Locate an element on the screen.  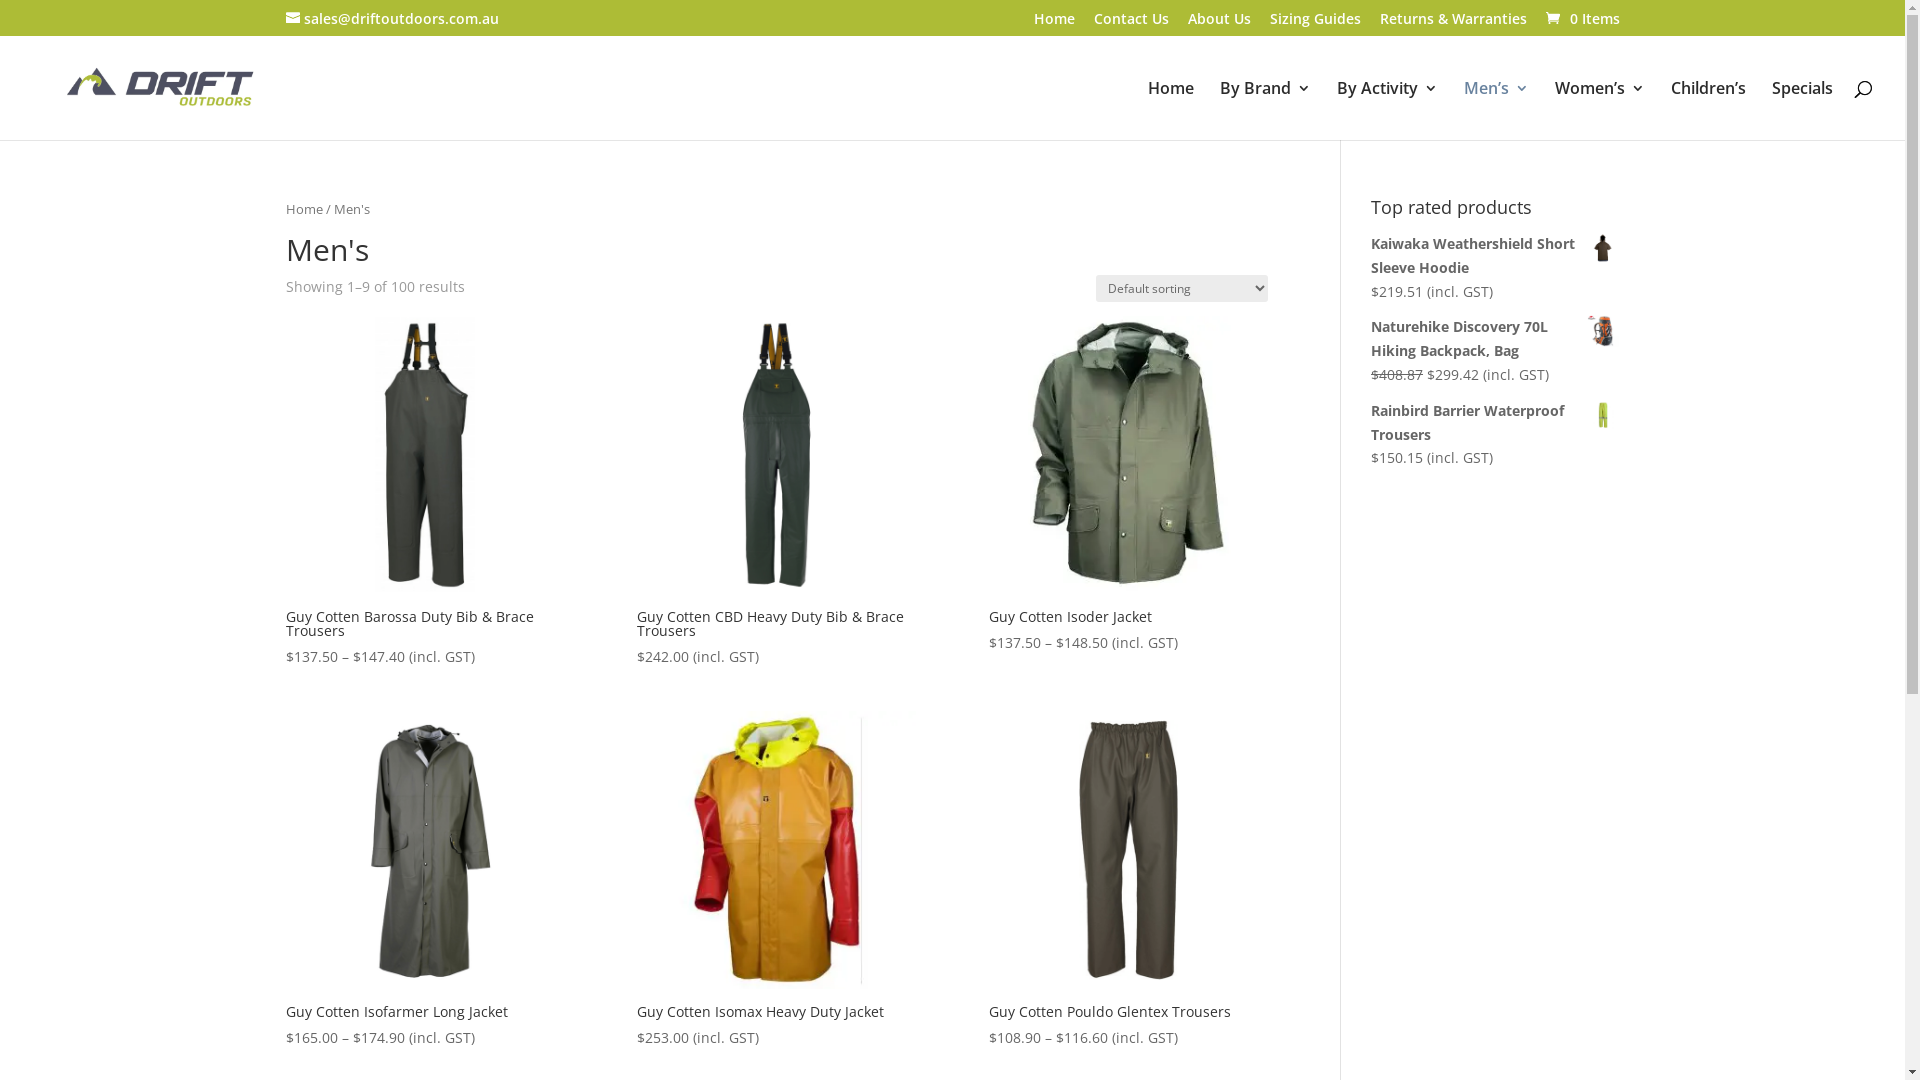
Home is located at coordinates (1054, 24).